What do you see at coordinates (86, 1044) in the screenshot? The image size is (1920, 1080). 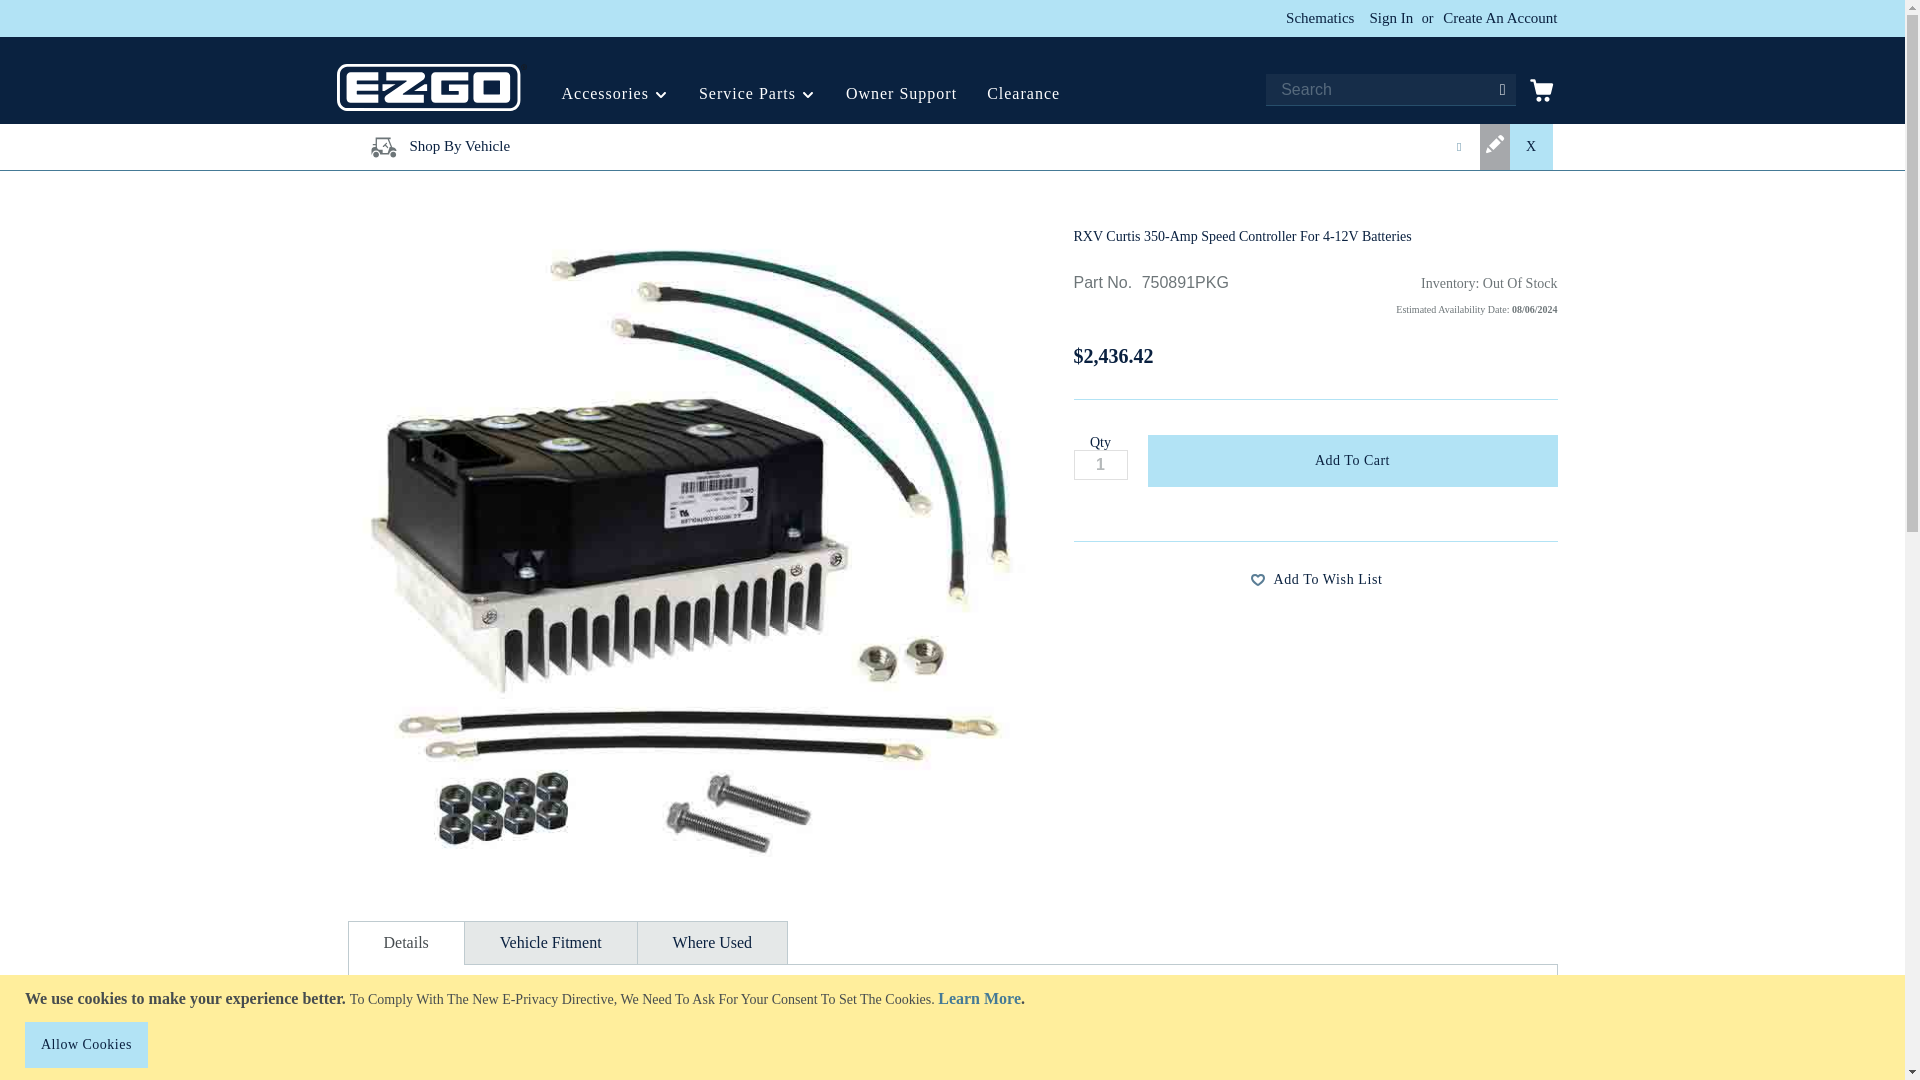 I see `Allow Cookies` at bounding box center [86, 1044].